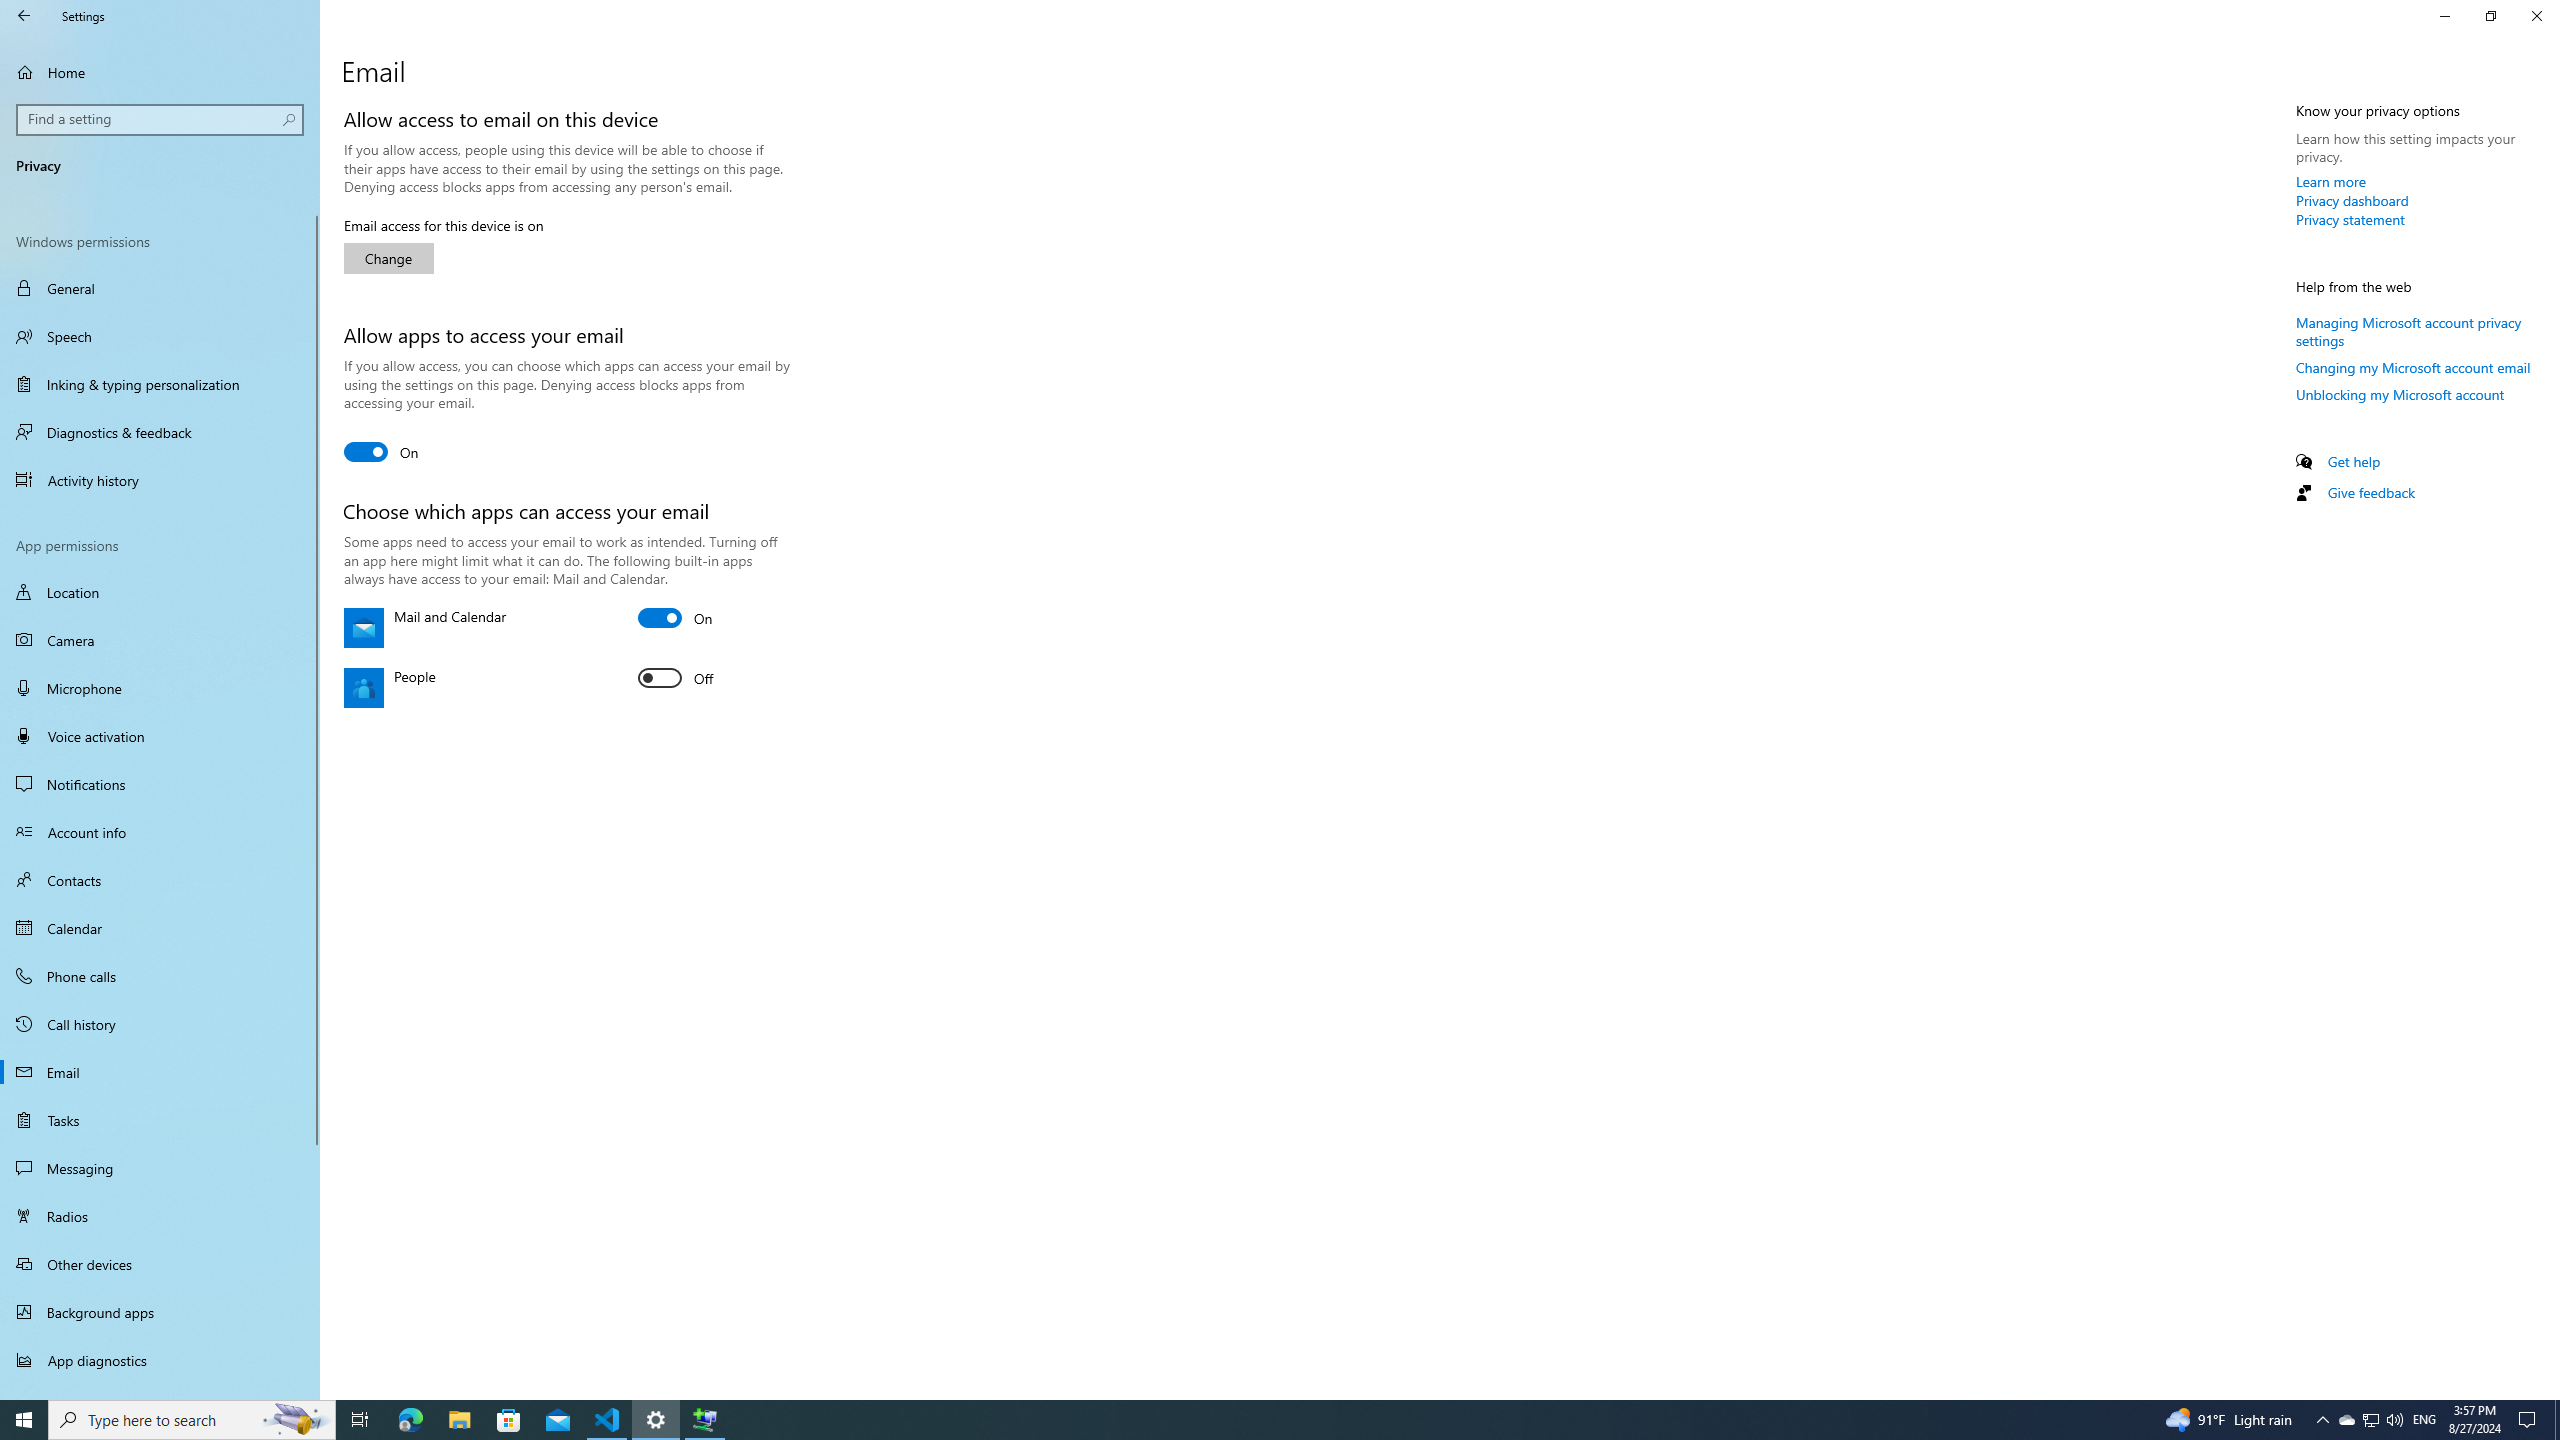  I want to click on Q2790: 100%, so click(2394, 1420).